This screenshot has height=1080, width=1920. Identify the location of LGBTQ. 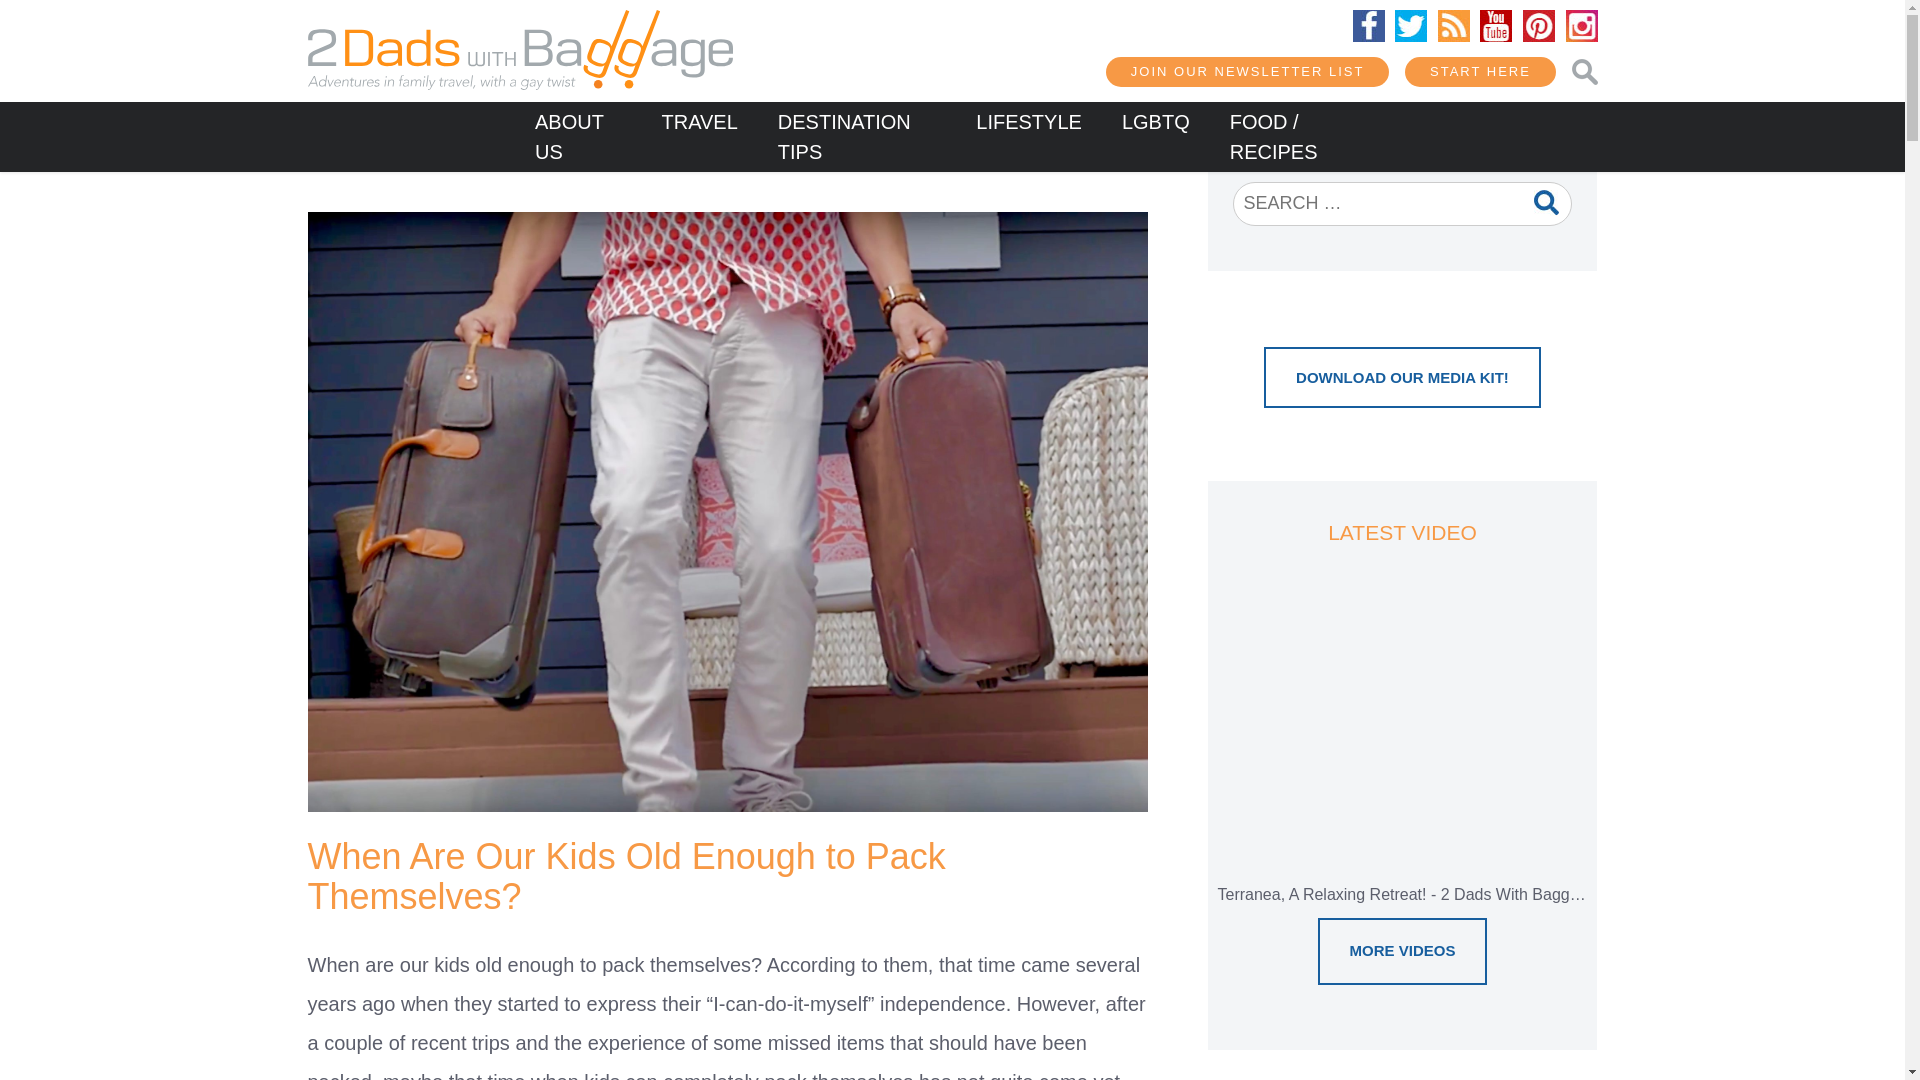
(1156, 121).